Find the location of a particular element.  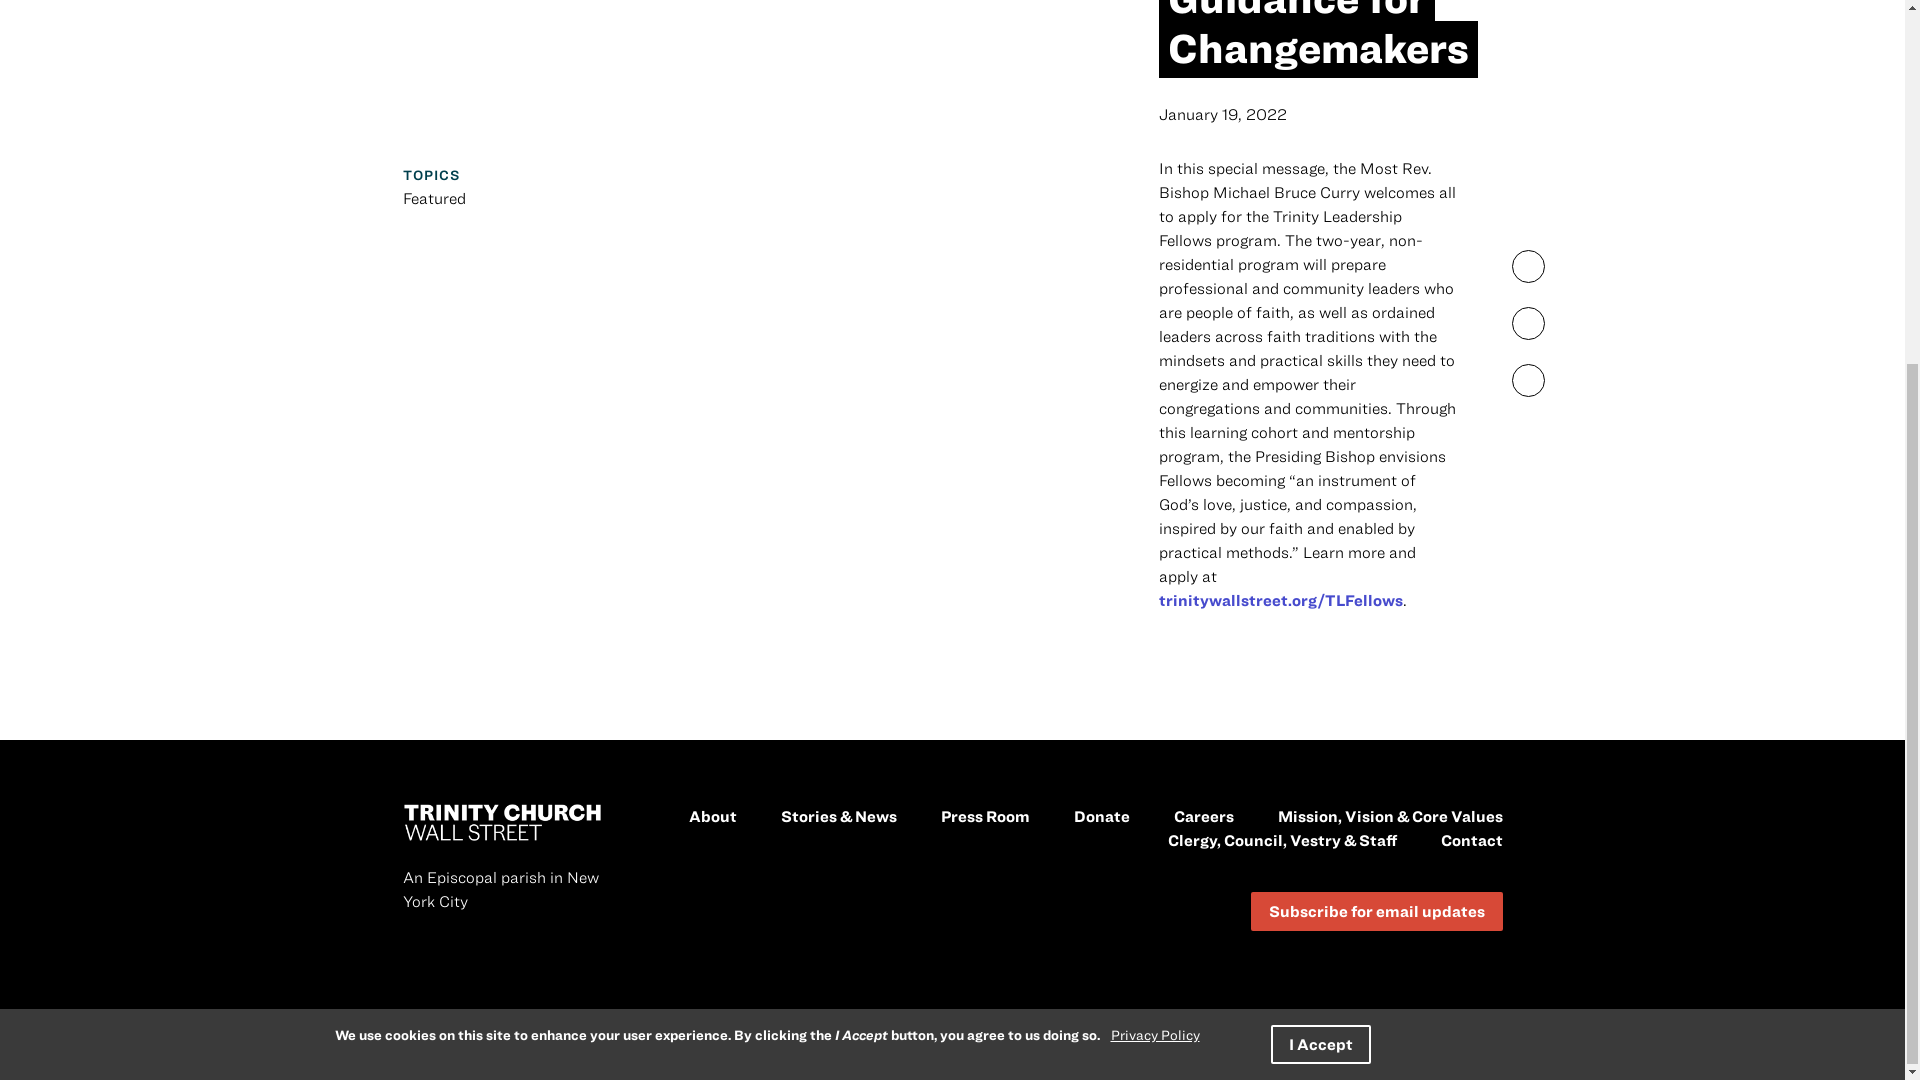

Terms of Use is located at coordinates (1160, 1044).